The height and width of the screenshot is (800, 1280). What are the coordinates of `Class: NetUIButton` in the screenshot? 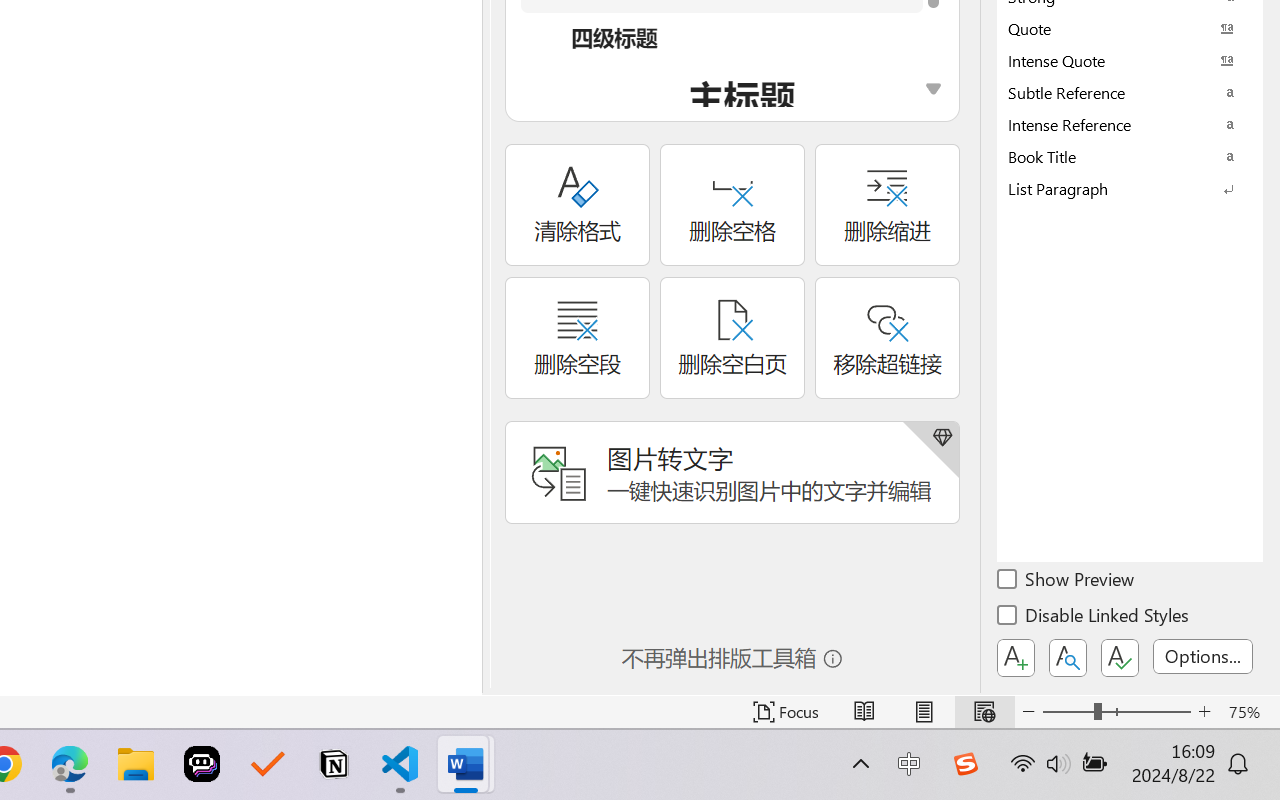 It's located at (1120, 658).